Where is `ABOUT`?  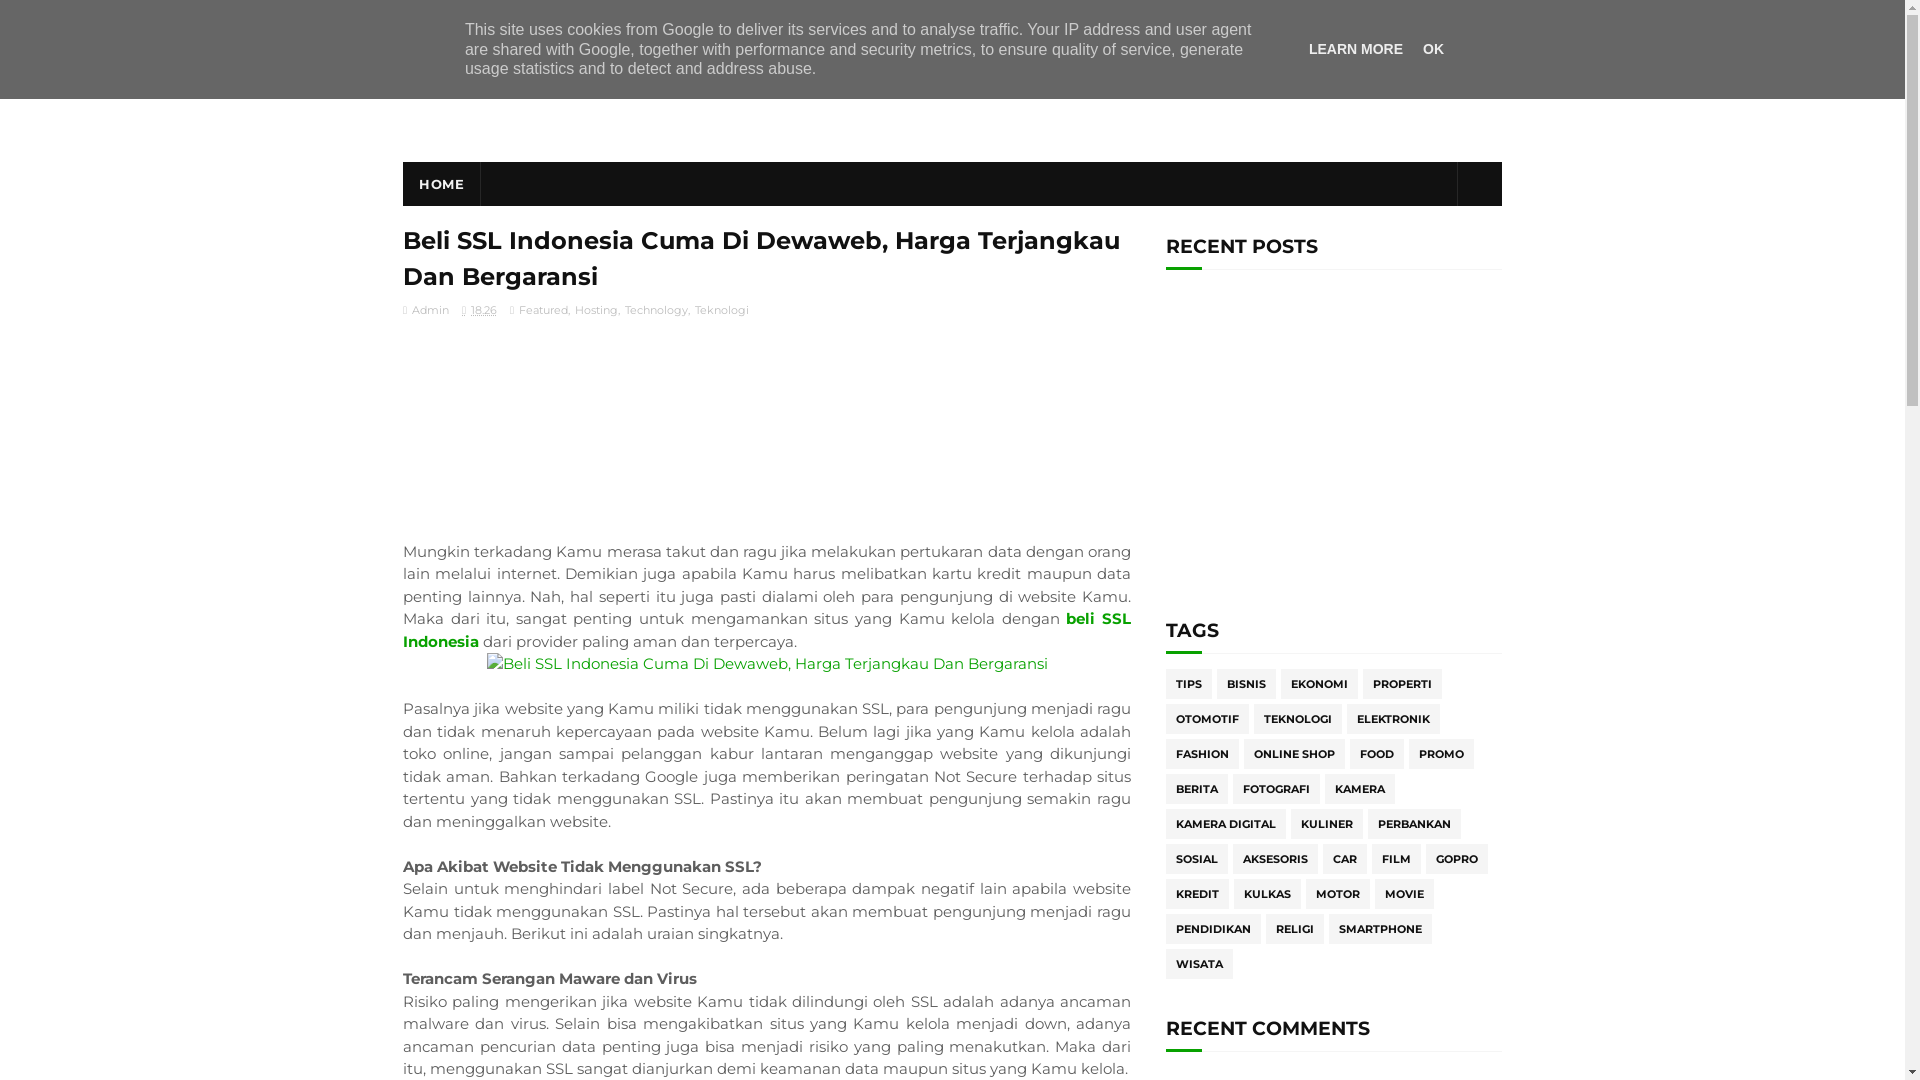 ABOUT is located at coordinates (634, 18).